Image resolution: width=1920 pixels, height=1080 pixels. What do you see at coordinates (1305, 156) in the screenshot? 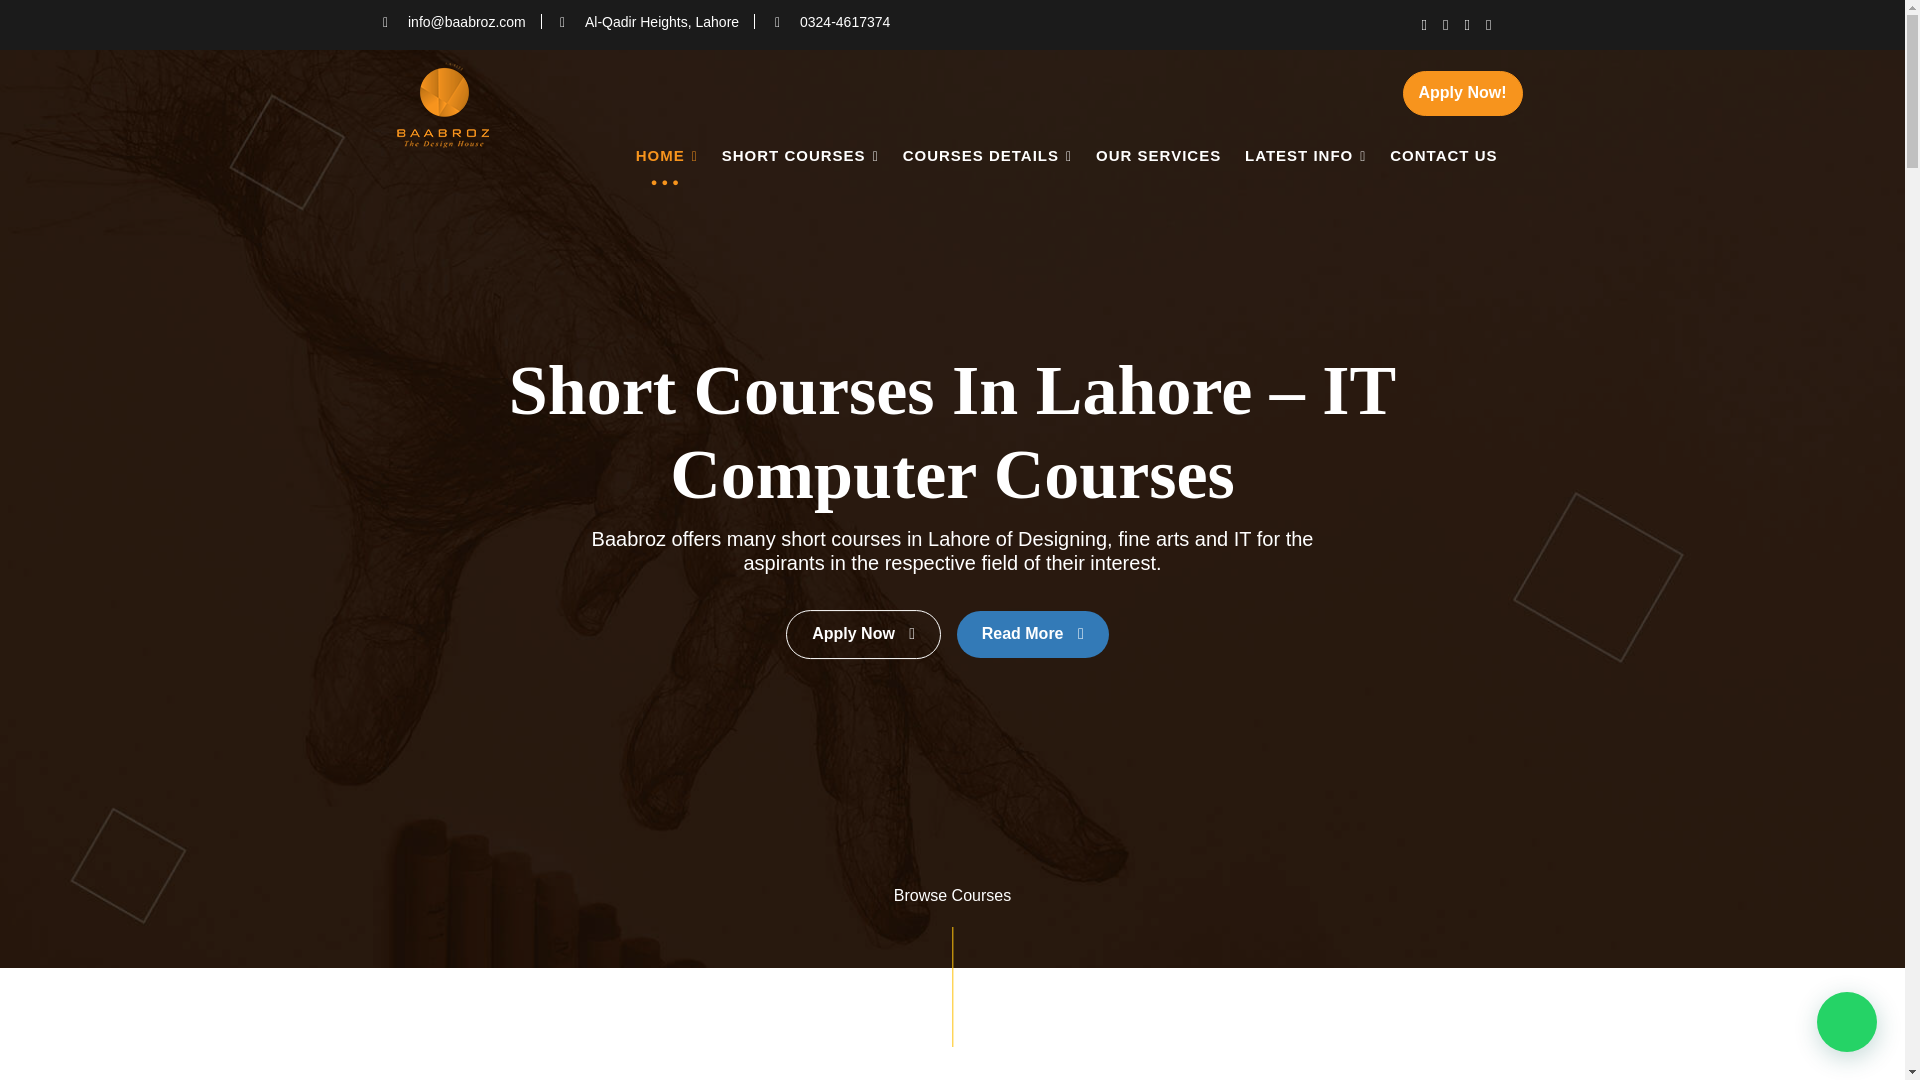
I see `LATEST INFO` at bounding box center [1305, 156].